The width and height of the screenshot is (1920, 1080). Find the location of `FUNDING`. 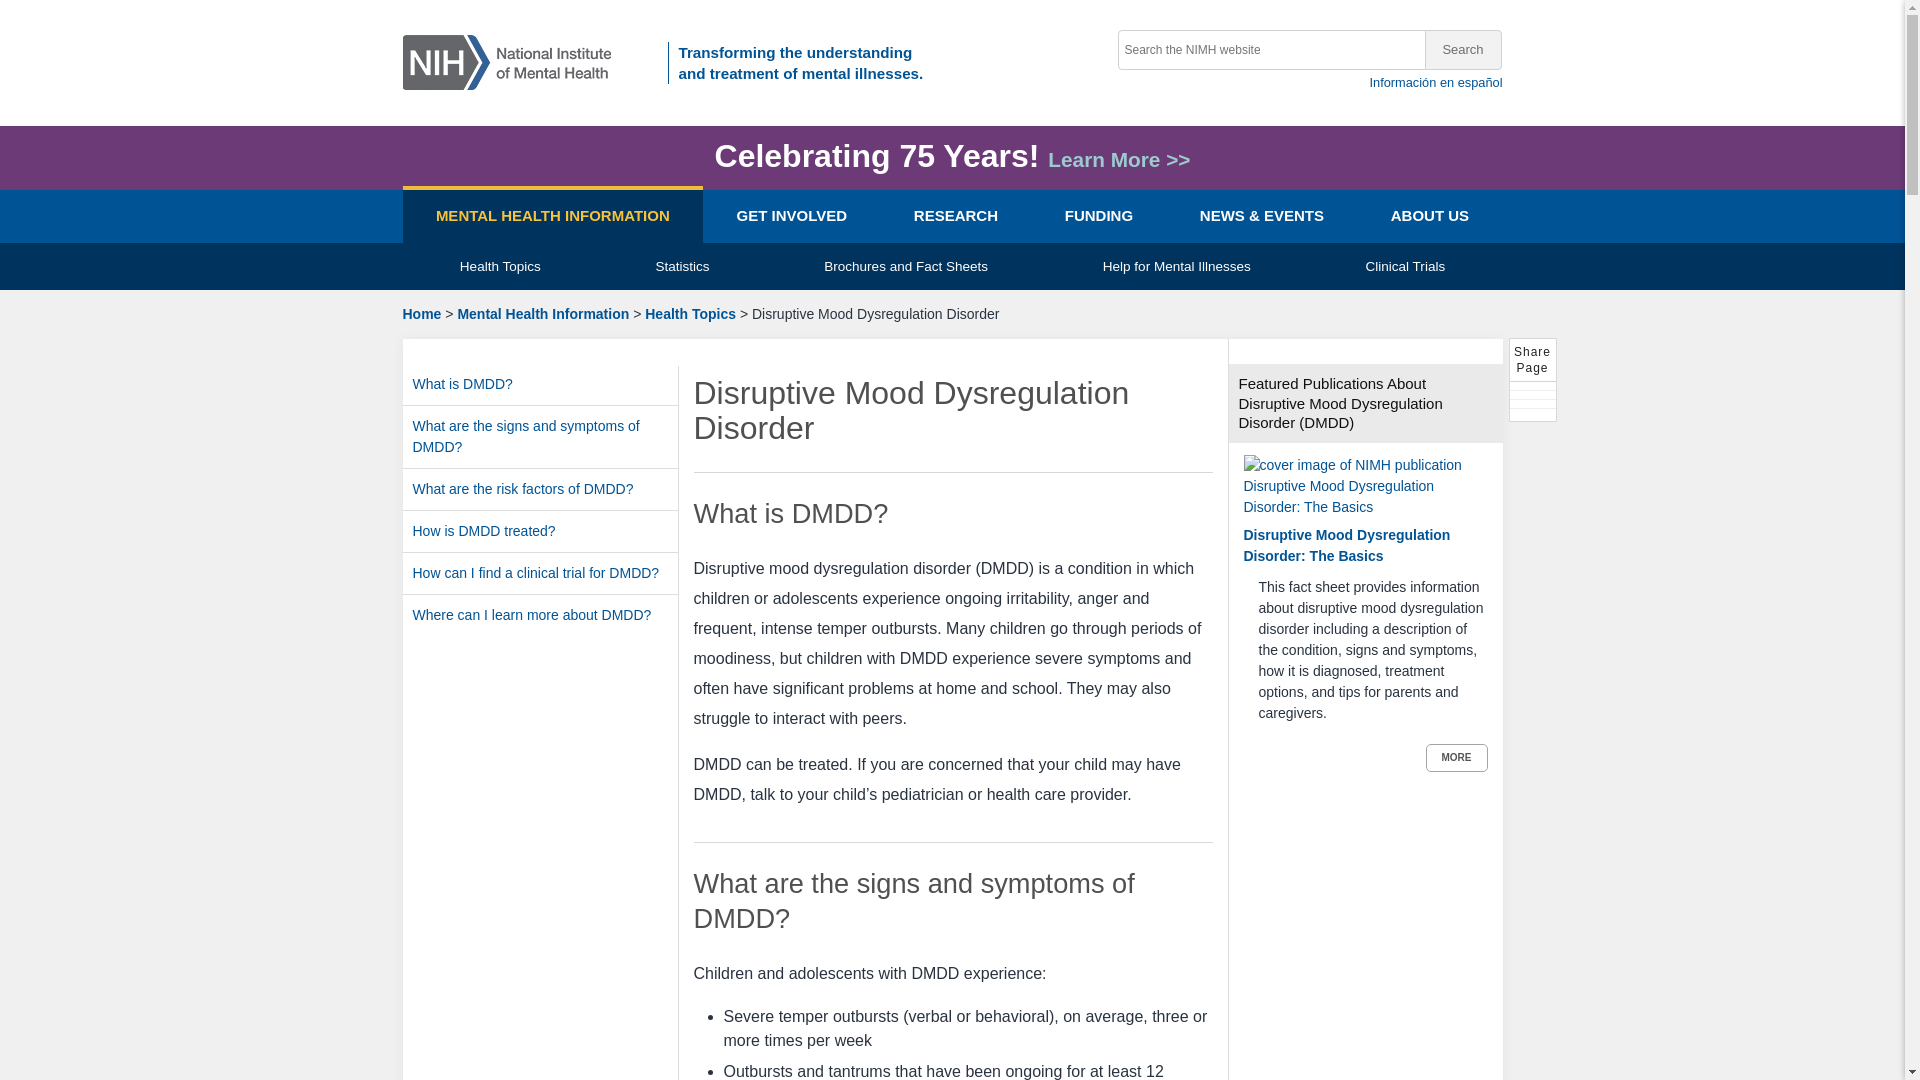

FUNDING is located at coordinates (1098, 216).